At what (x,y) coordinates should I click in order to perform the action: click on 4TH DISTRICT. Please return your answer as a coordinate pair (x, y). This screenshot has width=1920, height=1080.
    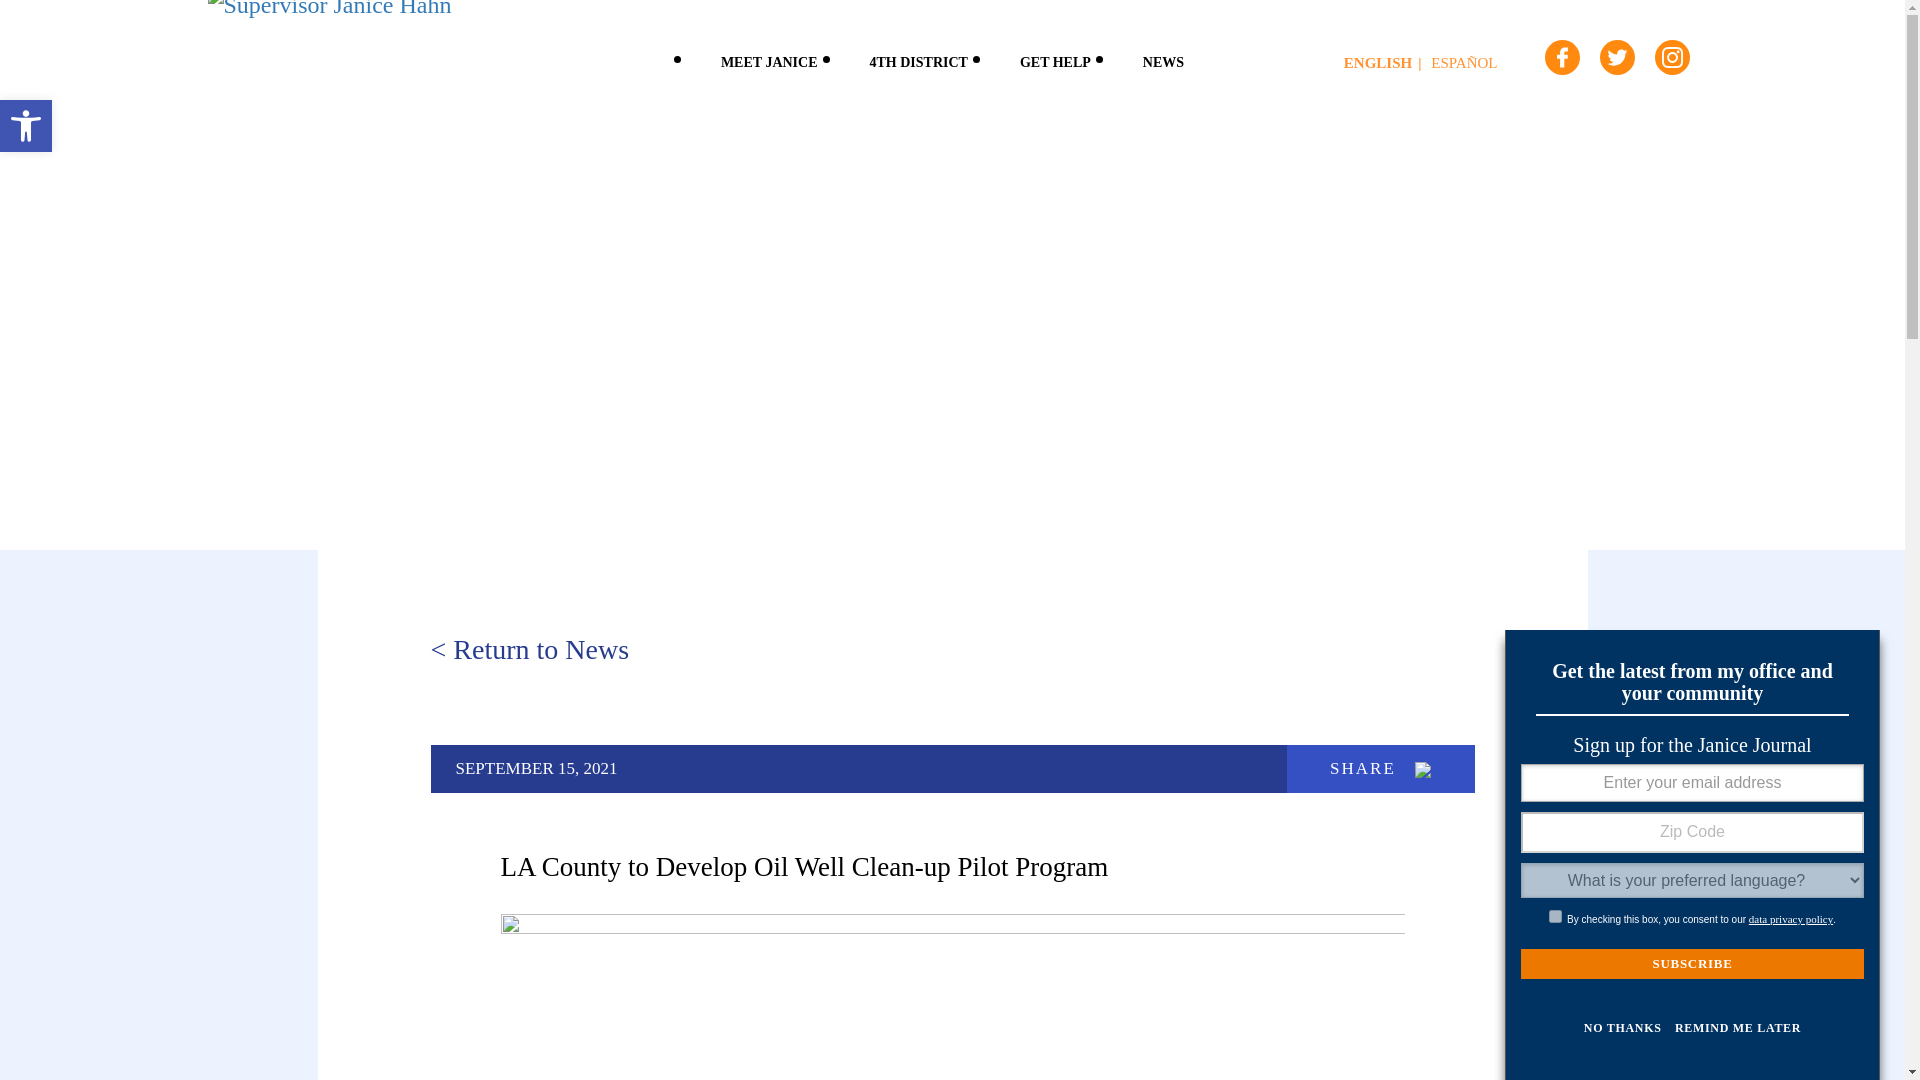
    Looking at the image, I should click on (919, 59).